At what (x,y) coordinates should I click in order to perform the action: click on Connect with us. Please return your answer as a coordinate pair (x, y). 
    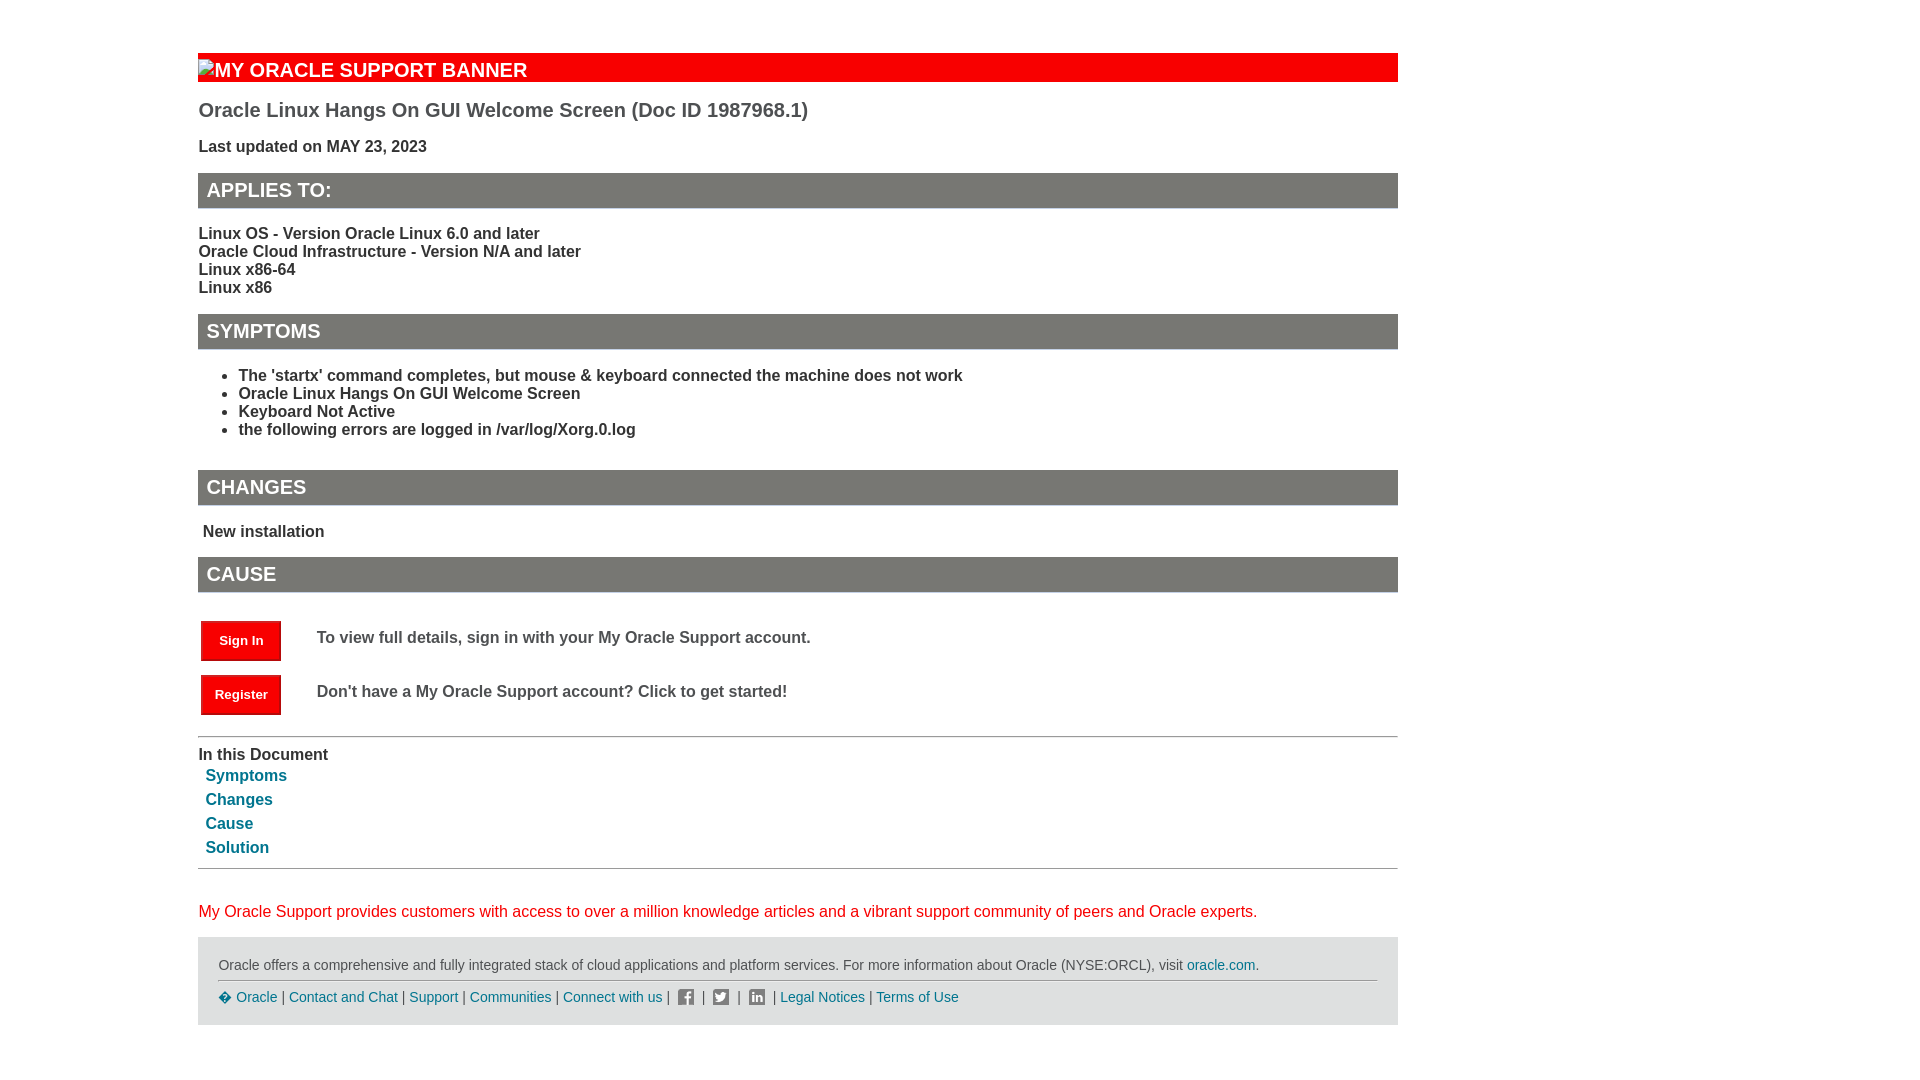
    Looking at the image, I should click on (614, 997).